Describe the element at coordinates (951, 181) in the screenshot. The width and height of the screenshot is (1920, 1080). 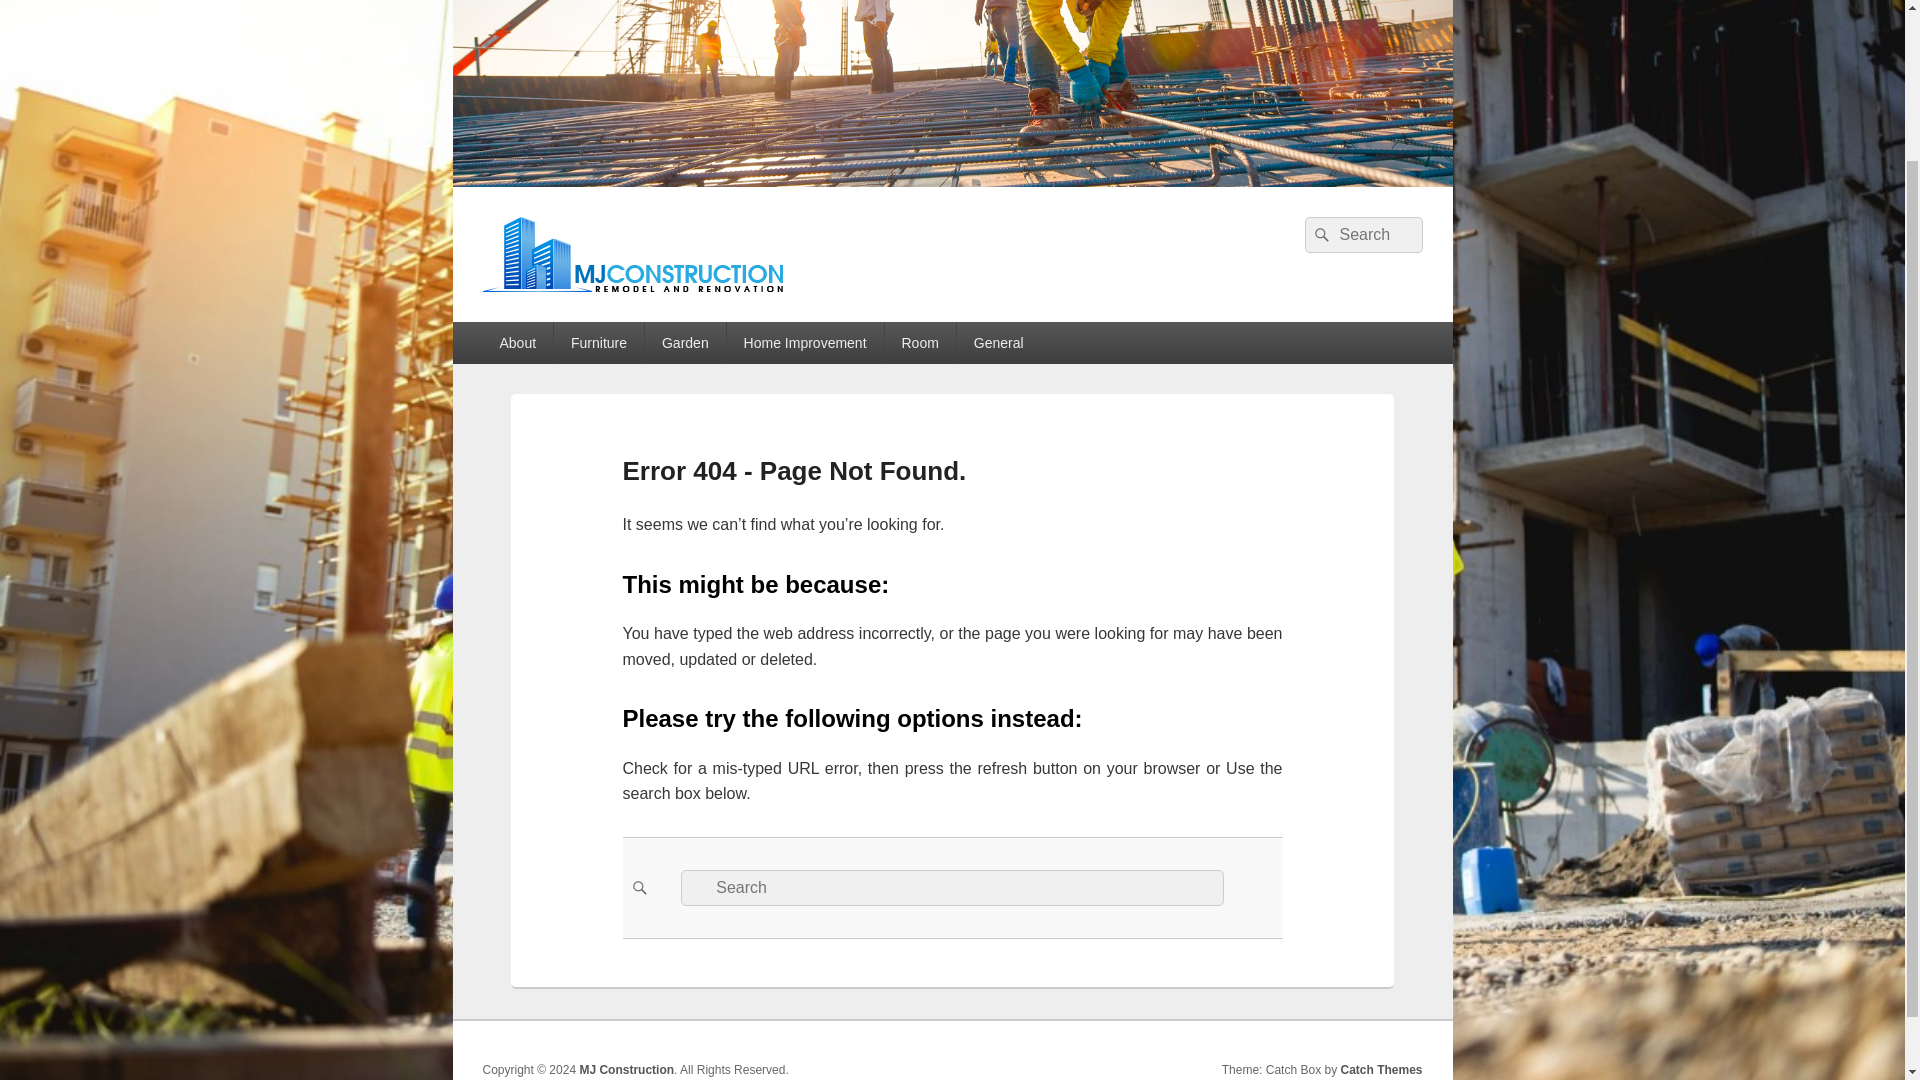
I see `MJ Construction` at that location.